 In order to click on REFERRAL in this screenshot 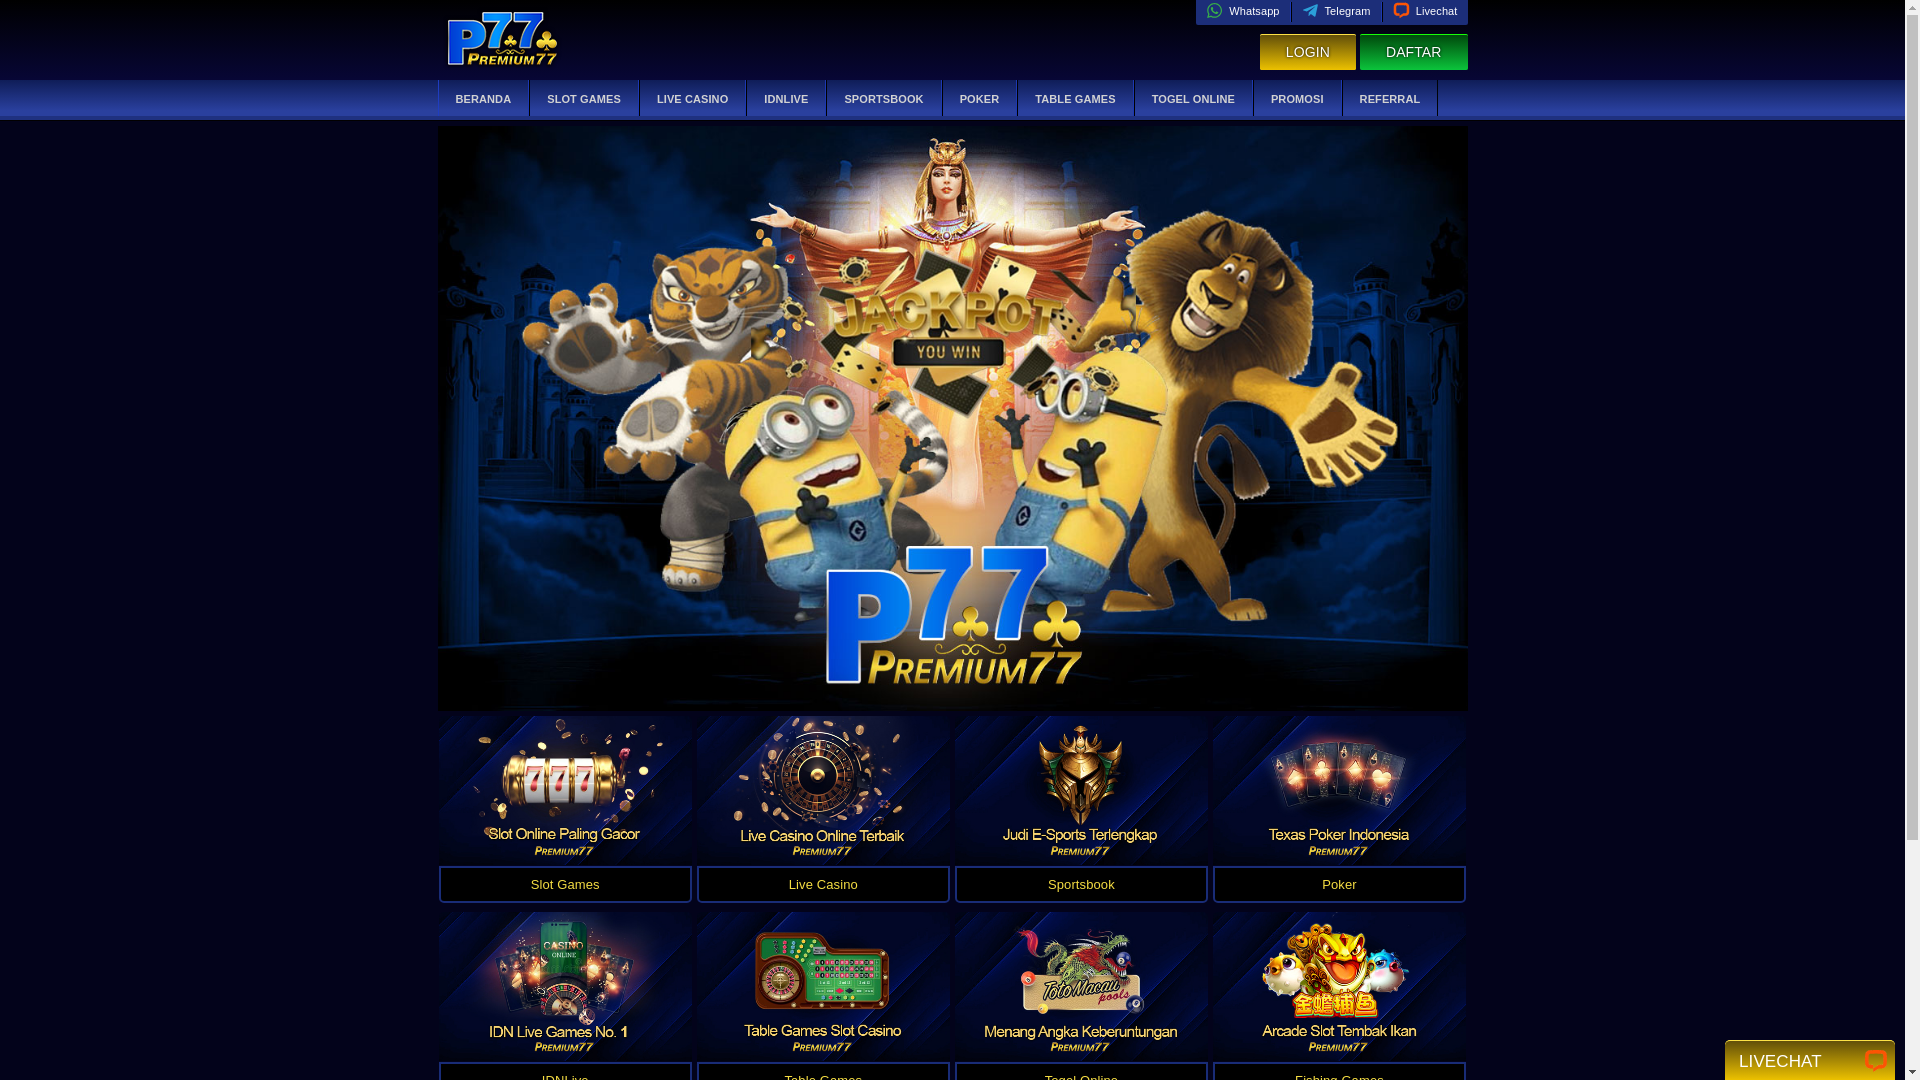, I will do `click(1390, 99)`.